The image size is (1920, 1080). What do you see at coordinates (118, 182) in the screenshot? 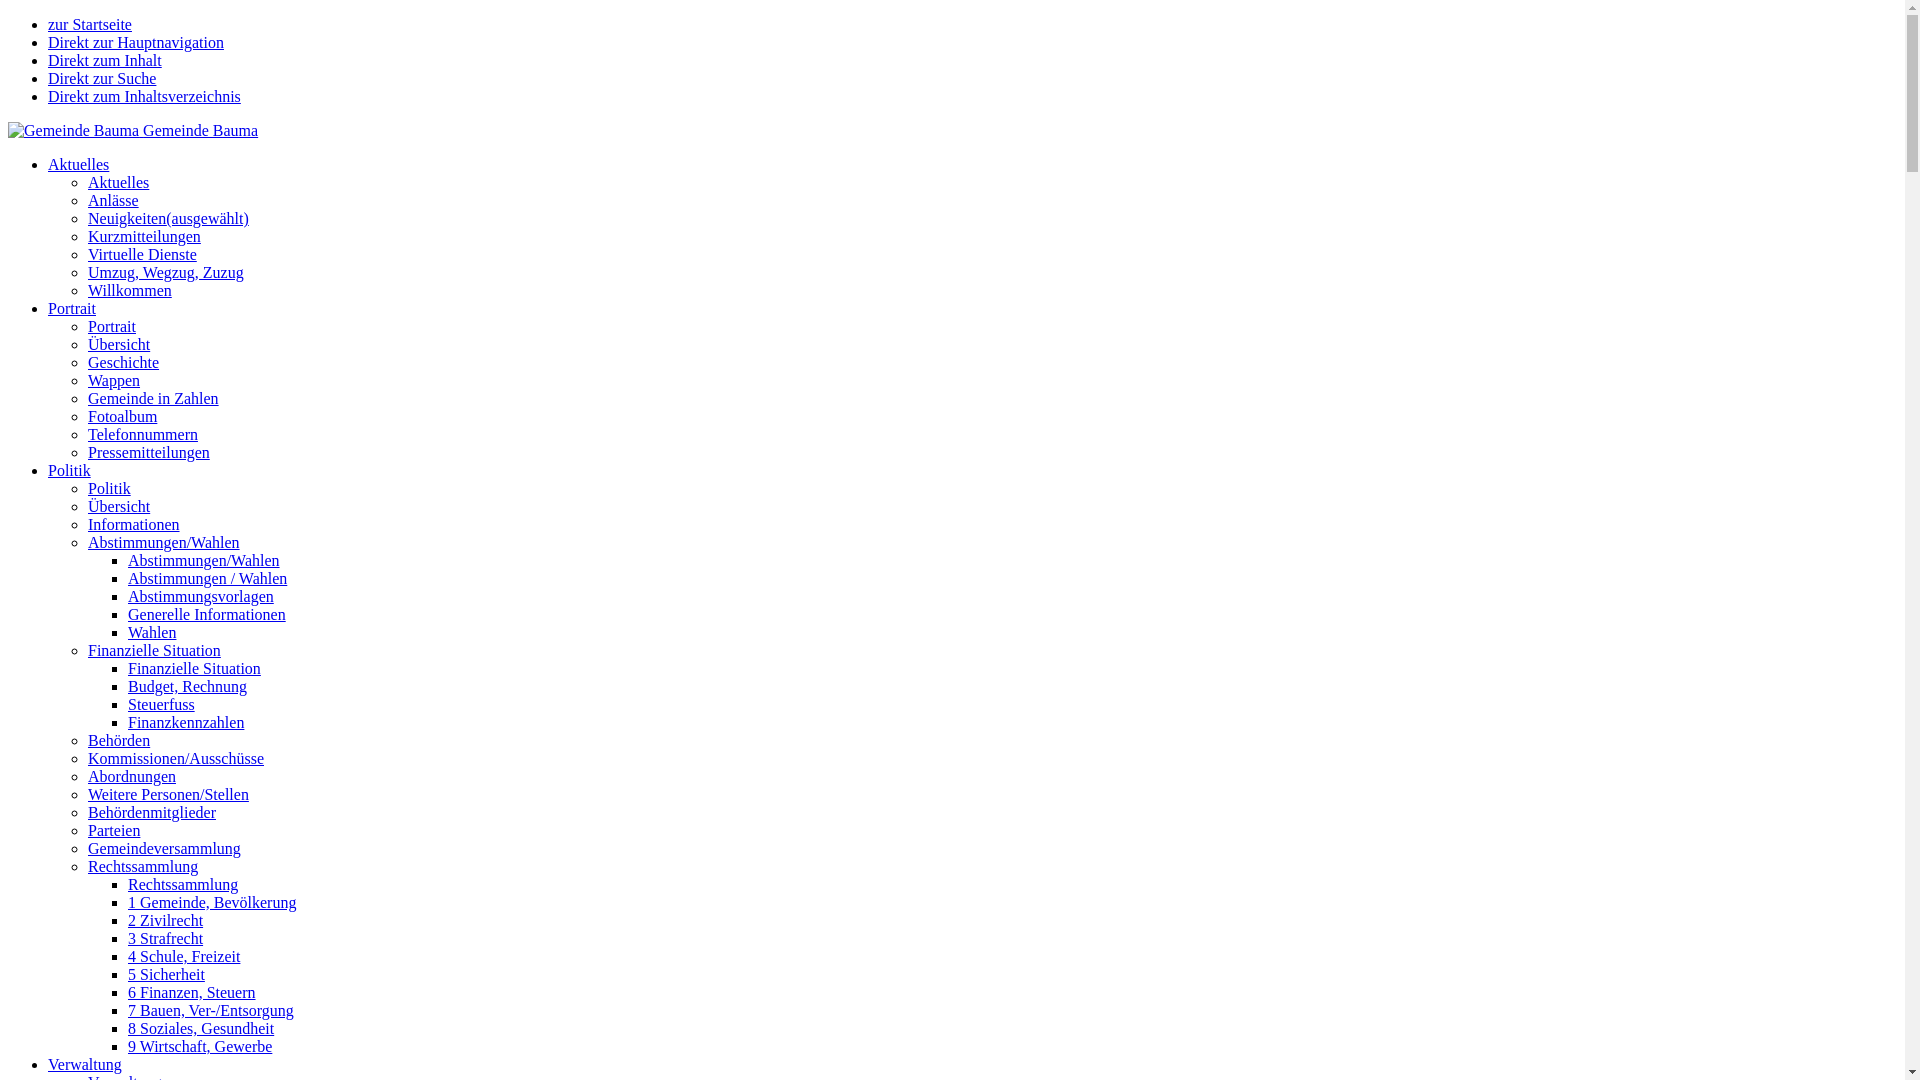
I see `Aktuelles` at bounding box center [118, 182].